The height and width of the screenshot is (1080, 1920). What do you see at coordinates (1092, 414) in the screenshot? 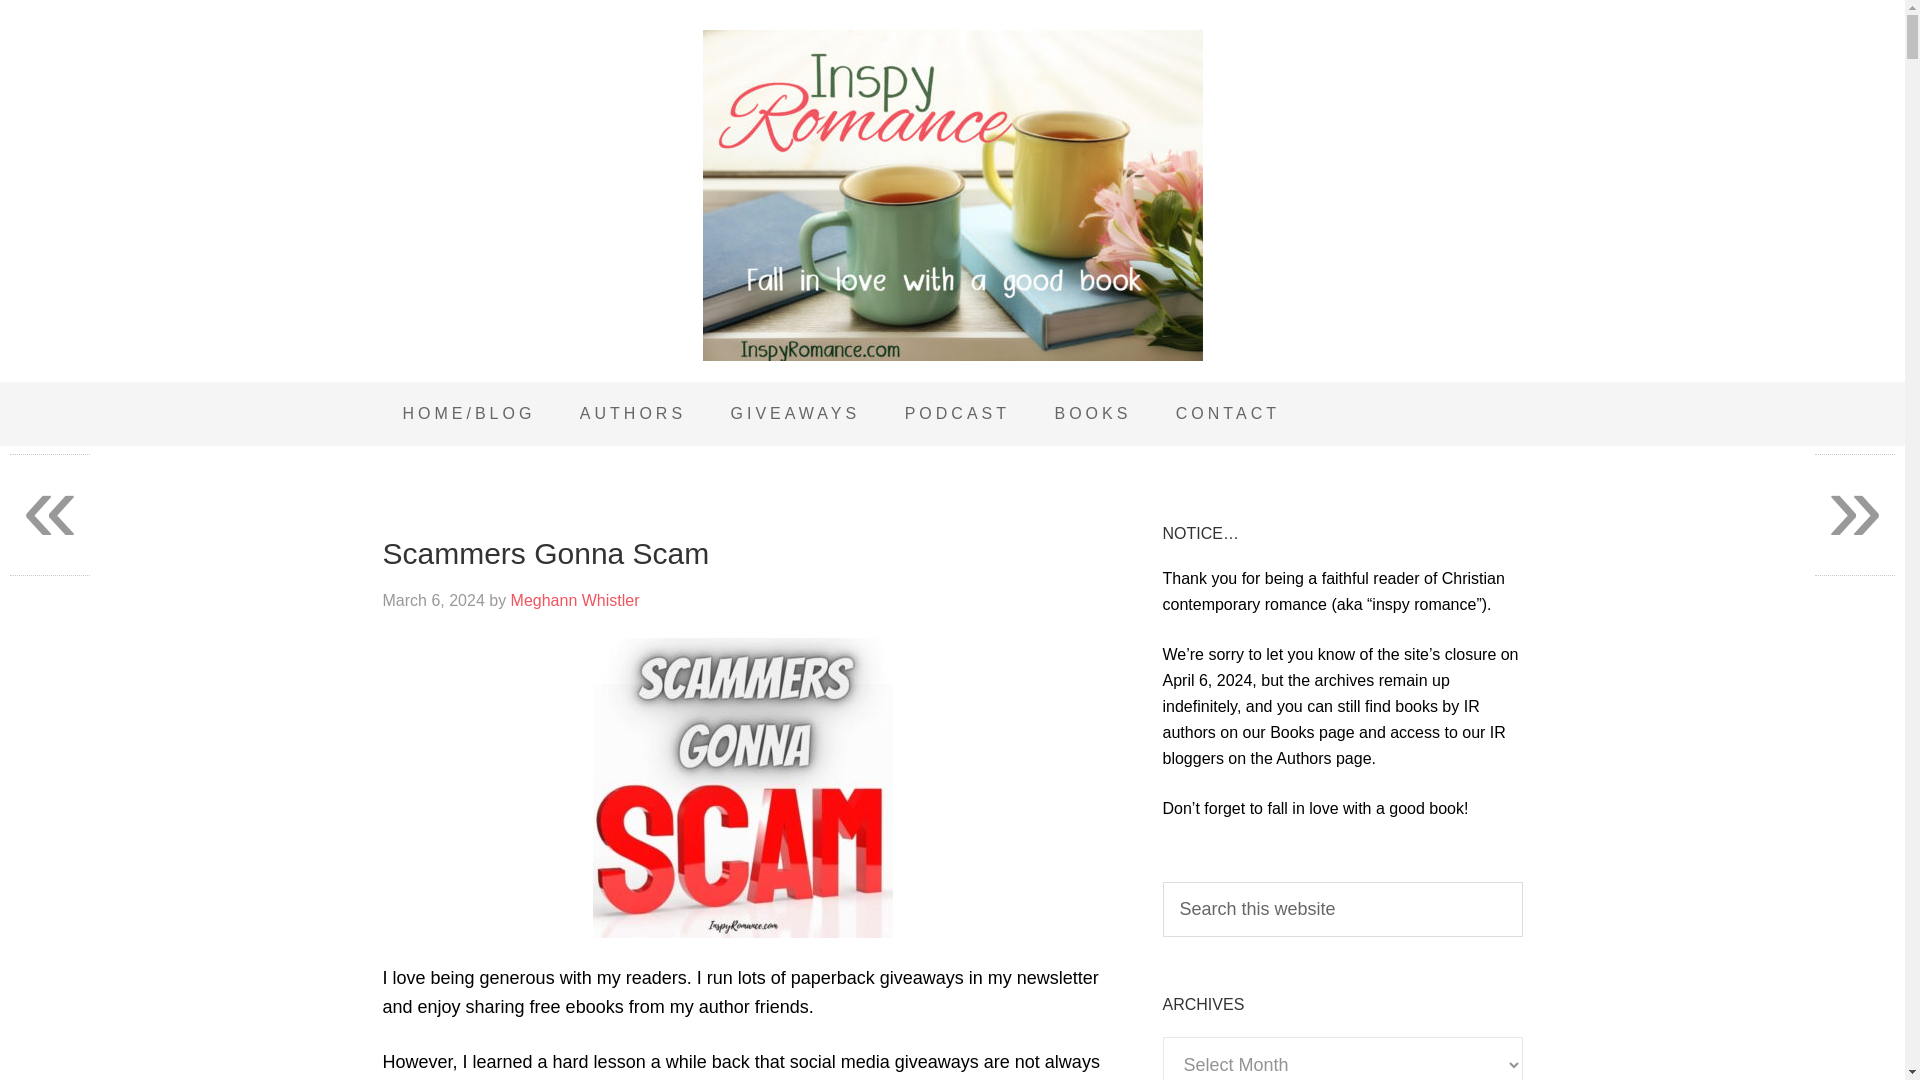
I see `BOOKS` at bounding box center [1092, 414].